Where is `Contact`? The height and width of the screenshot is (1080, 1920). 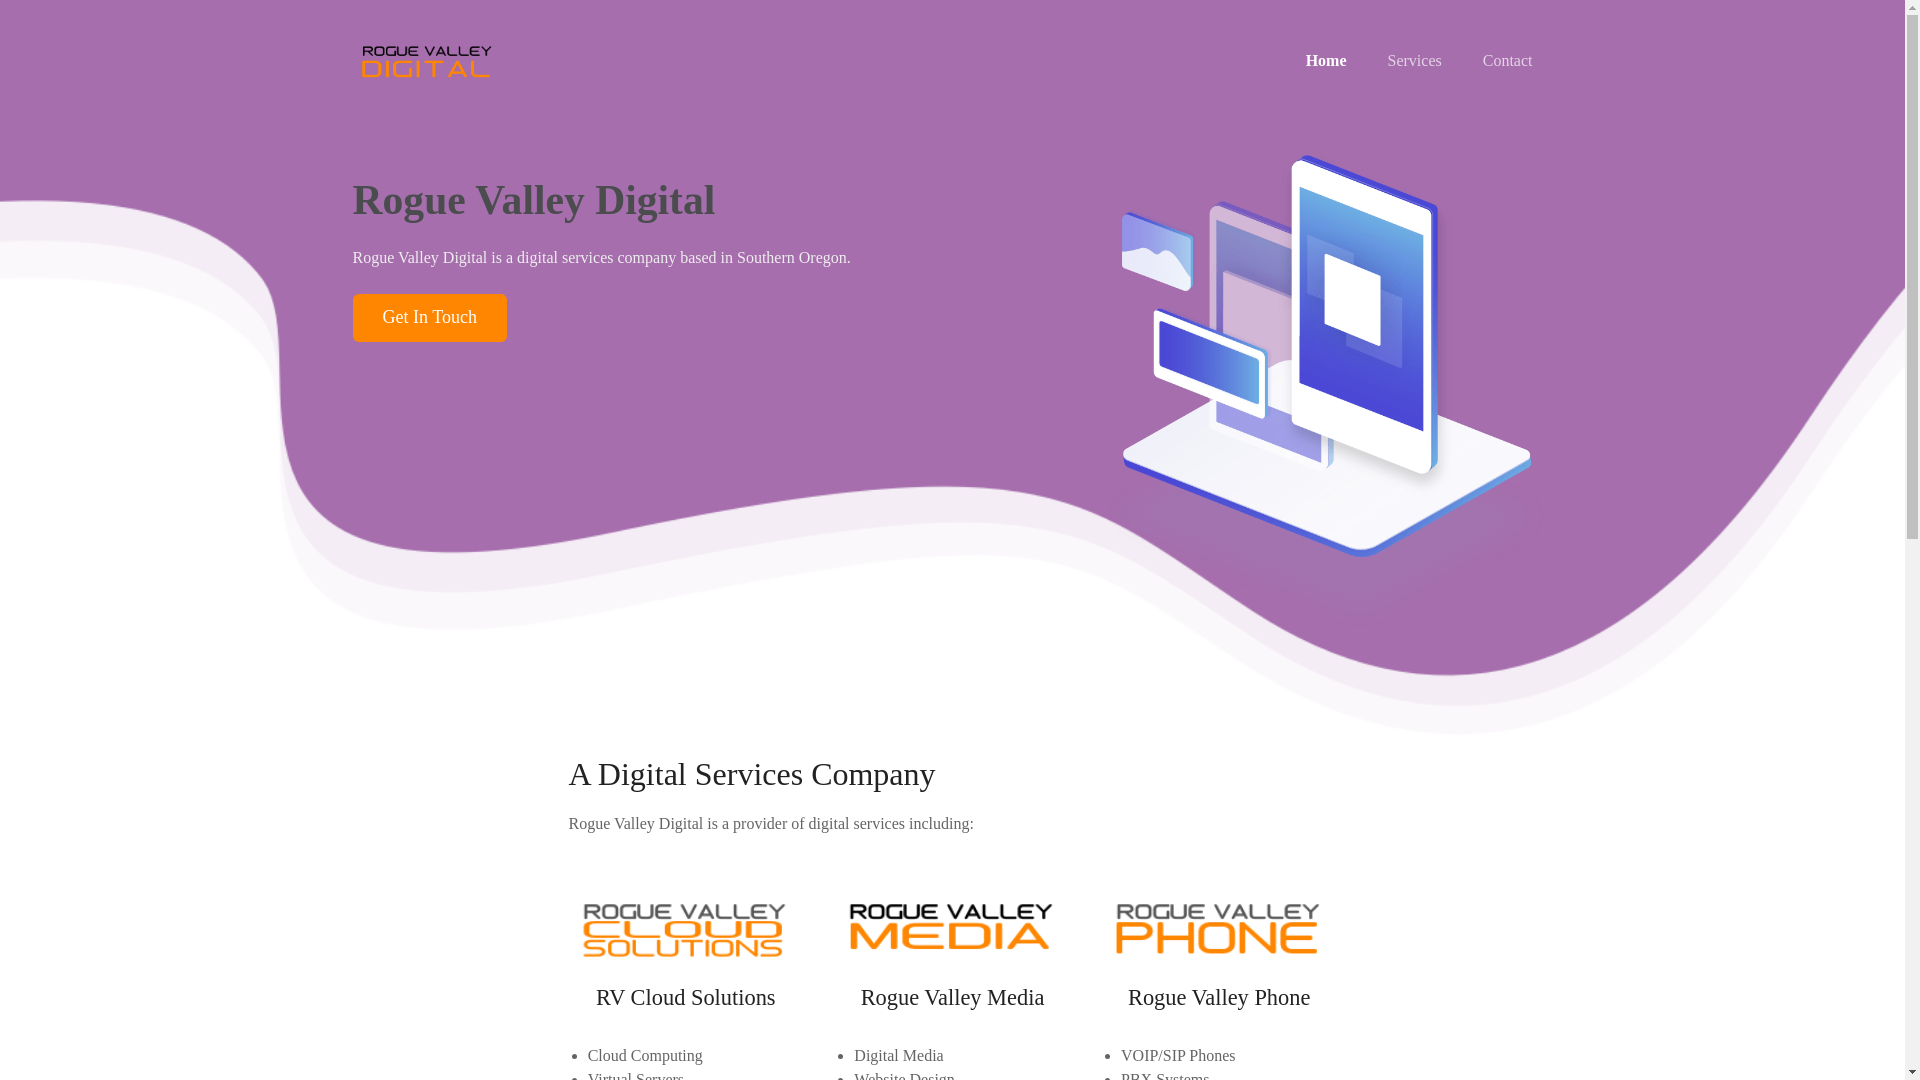
Contact is located at coordinates (1508, 60).